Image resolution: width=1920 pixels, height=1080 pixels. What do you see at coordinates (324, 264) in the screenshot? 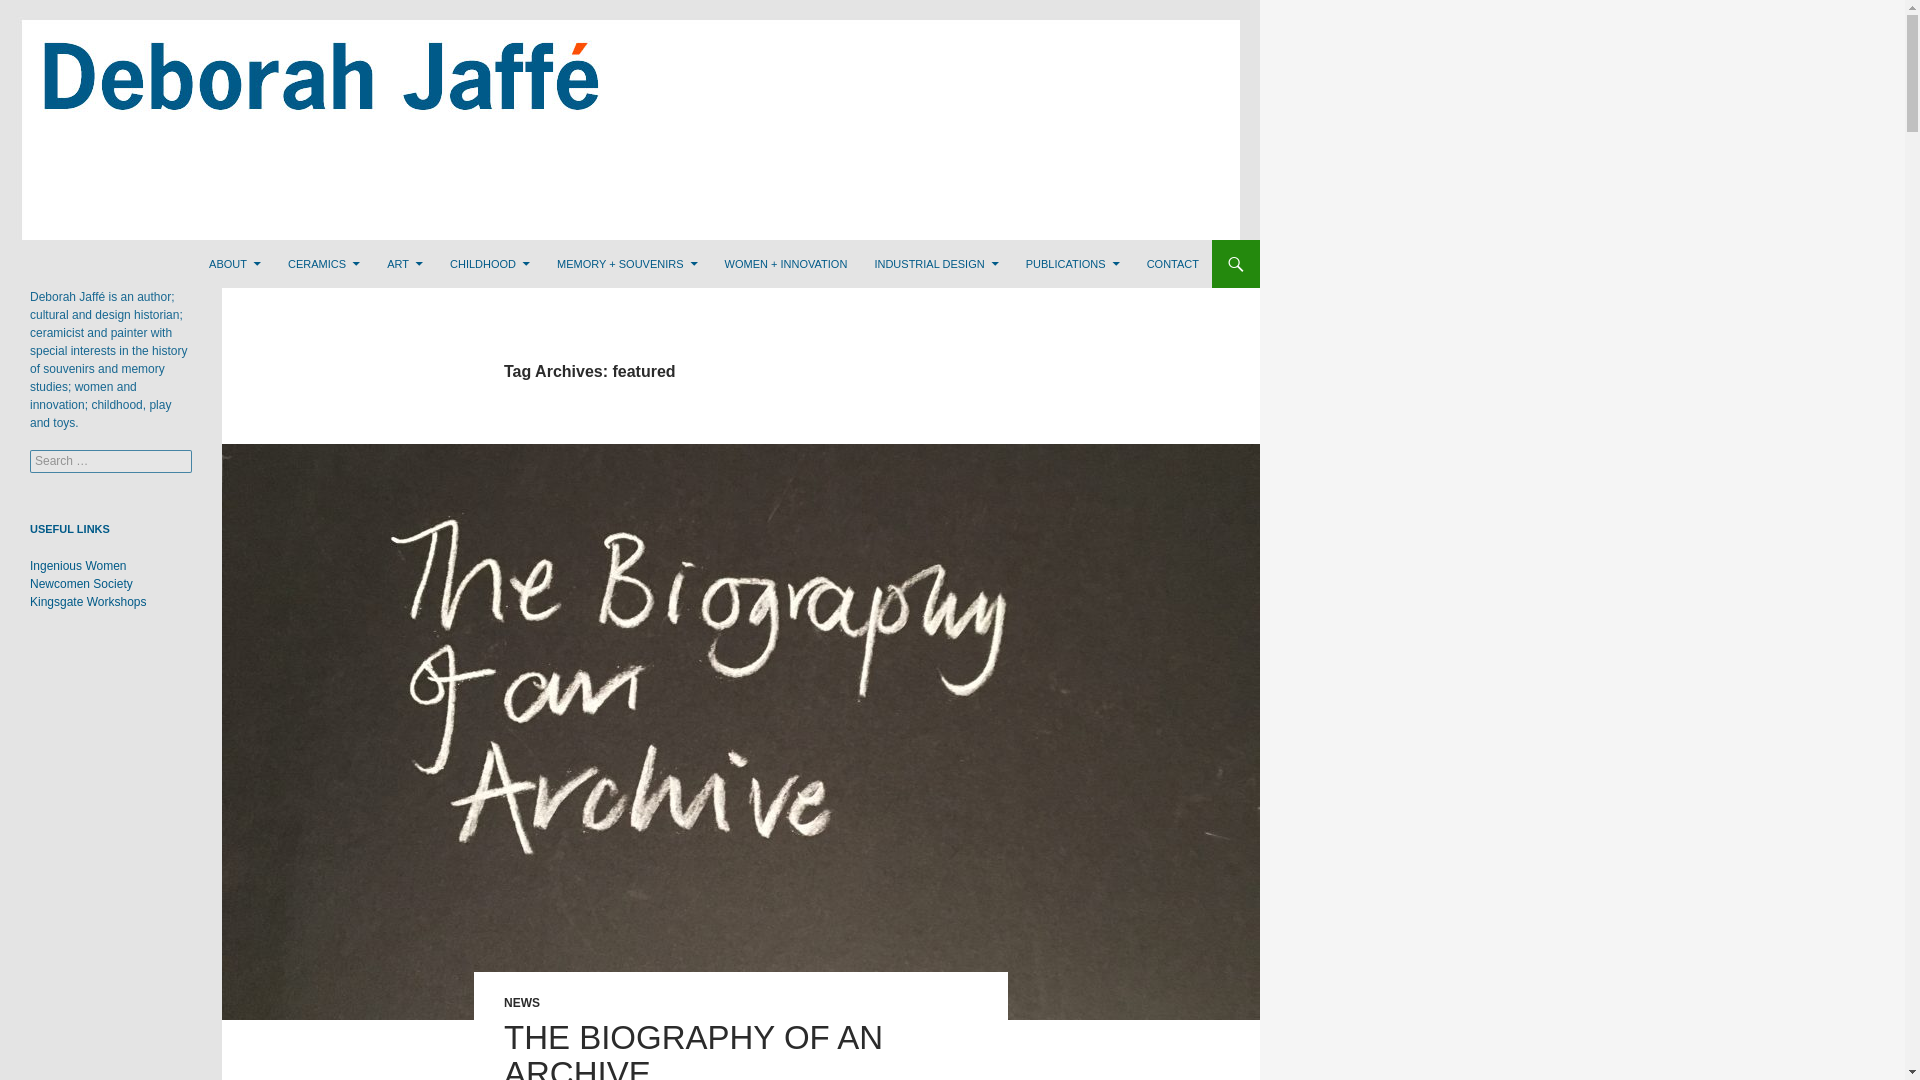
I see `CERAMICS` at bounding box center [324, 264].